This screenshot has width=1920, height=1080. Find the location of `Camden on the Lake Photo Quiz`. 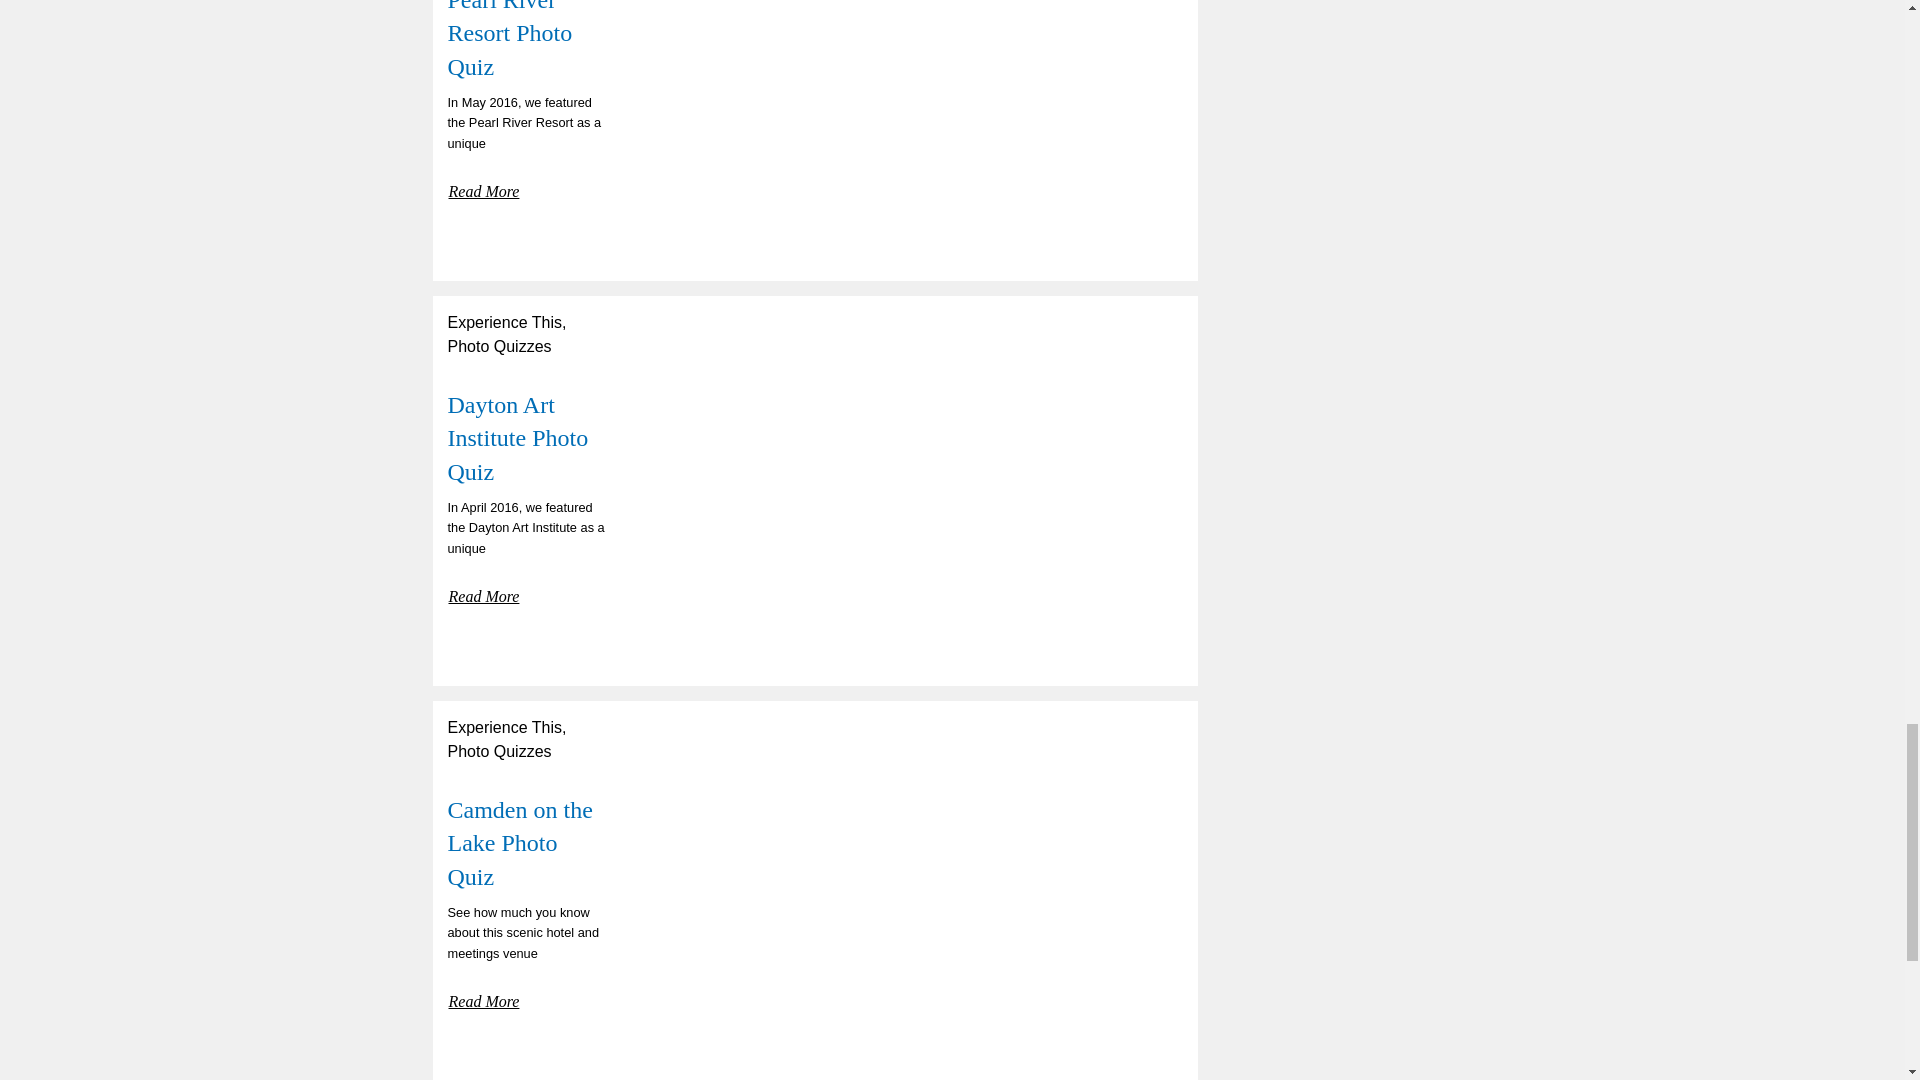

Camden on the Lake Photo Quiz is located at coordinates (520, 843).